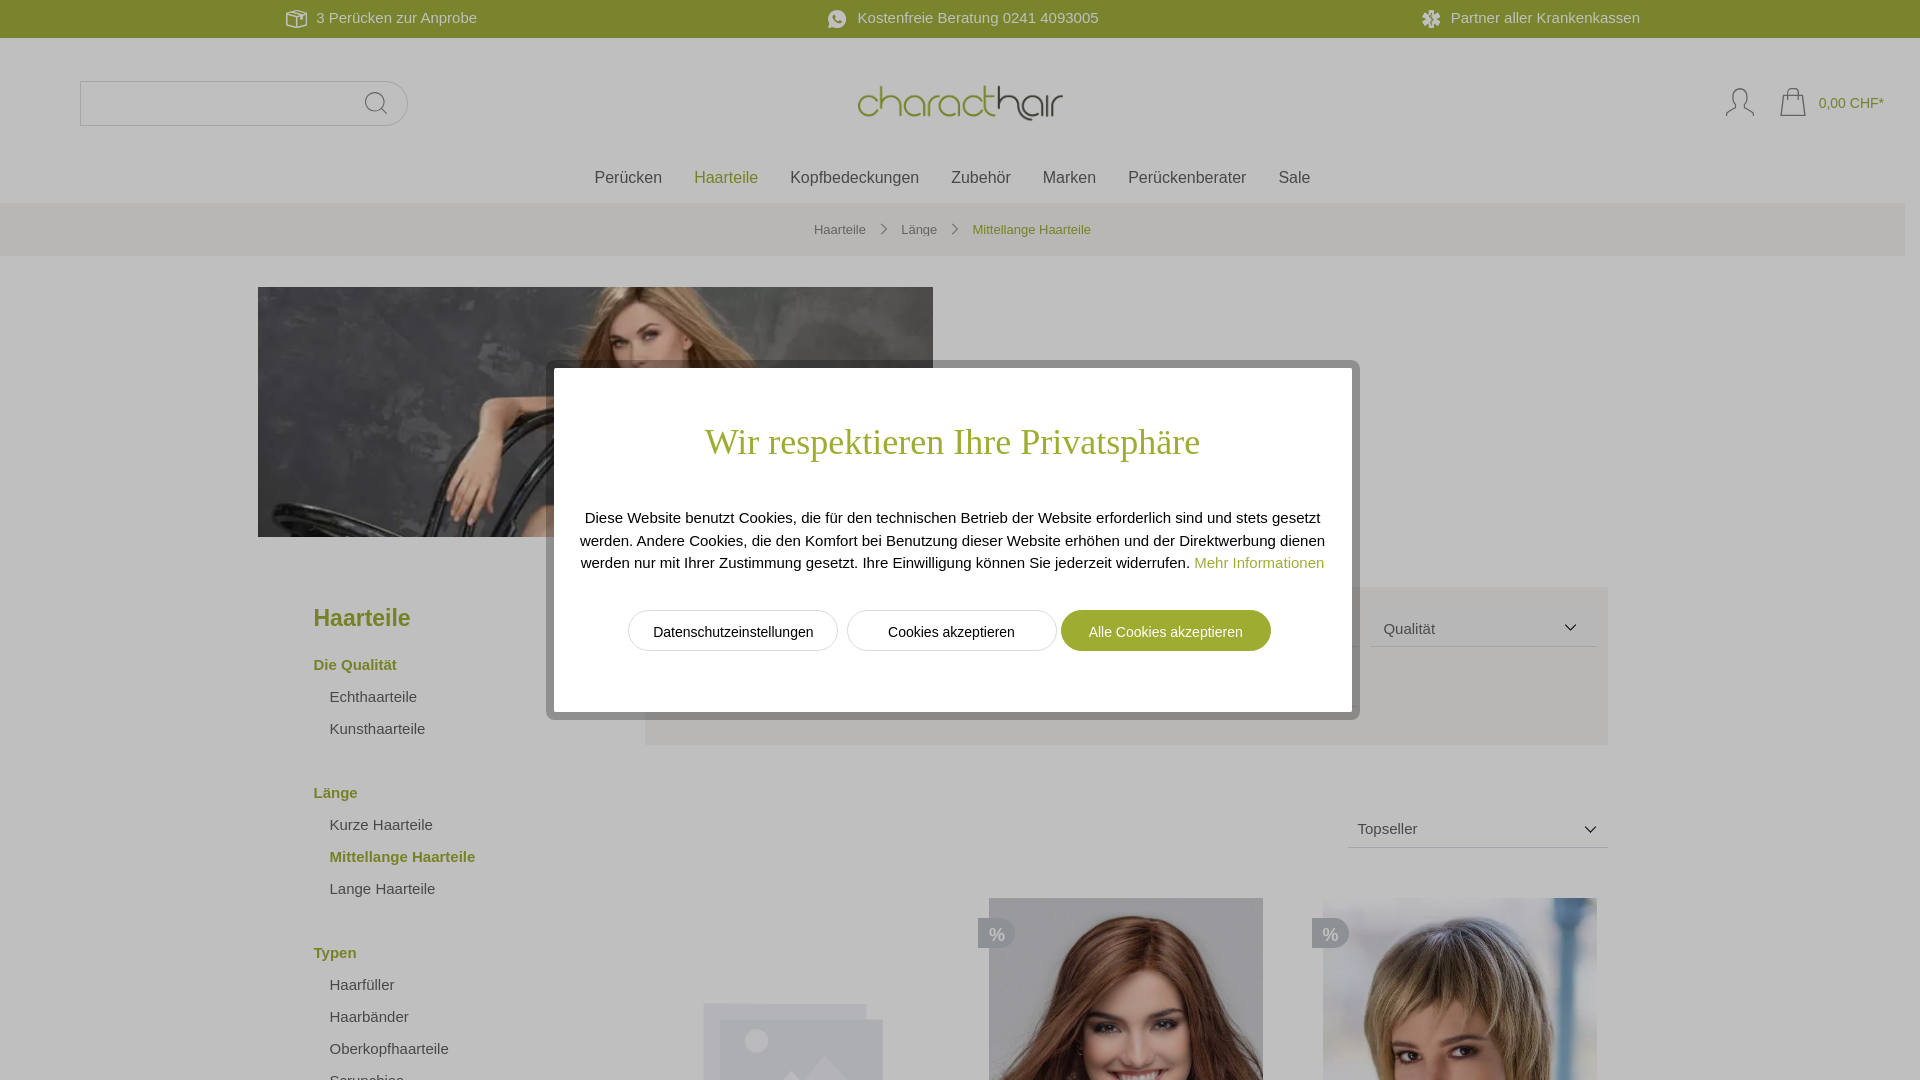  I want to click on Marken, so click(1086, 180).